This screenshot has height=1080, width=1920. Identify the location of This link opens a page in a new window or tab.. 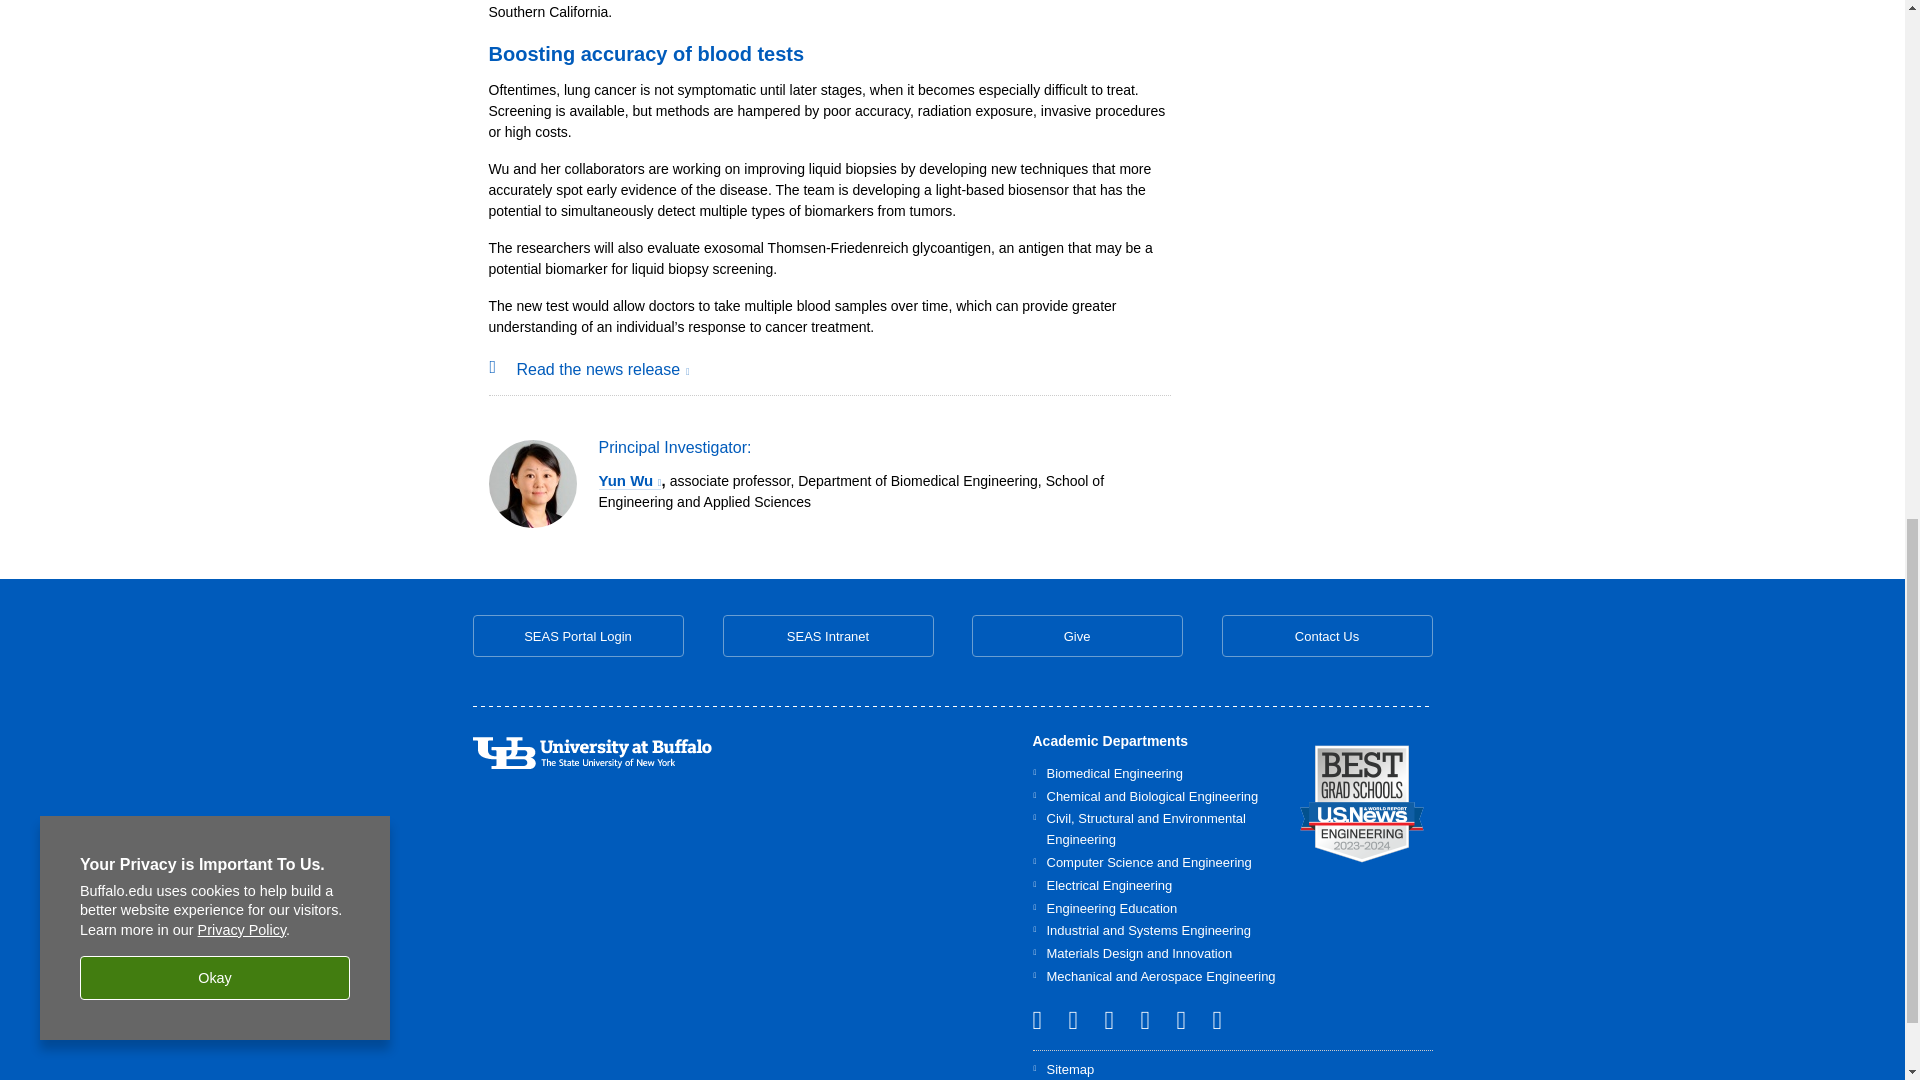
(602, 369).